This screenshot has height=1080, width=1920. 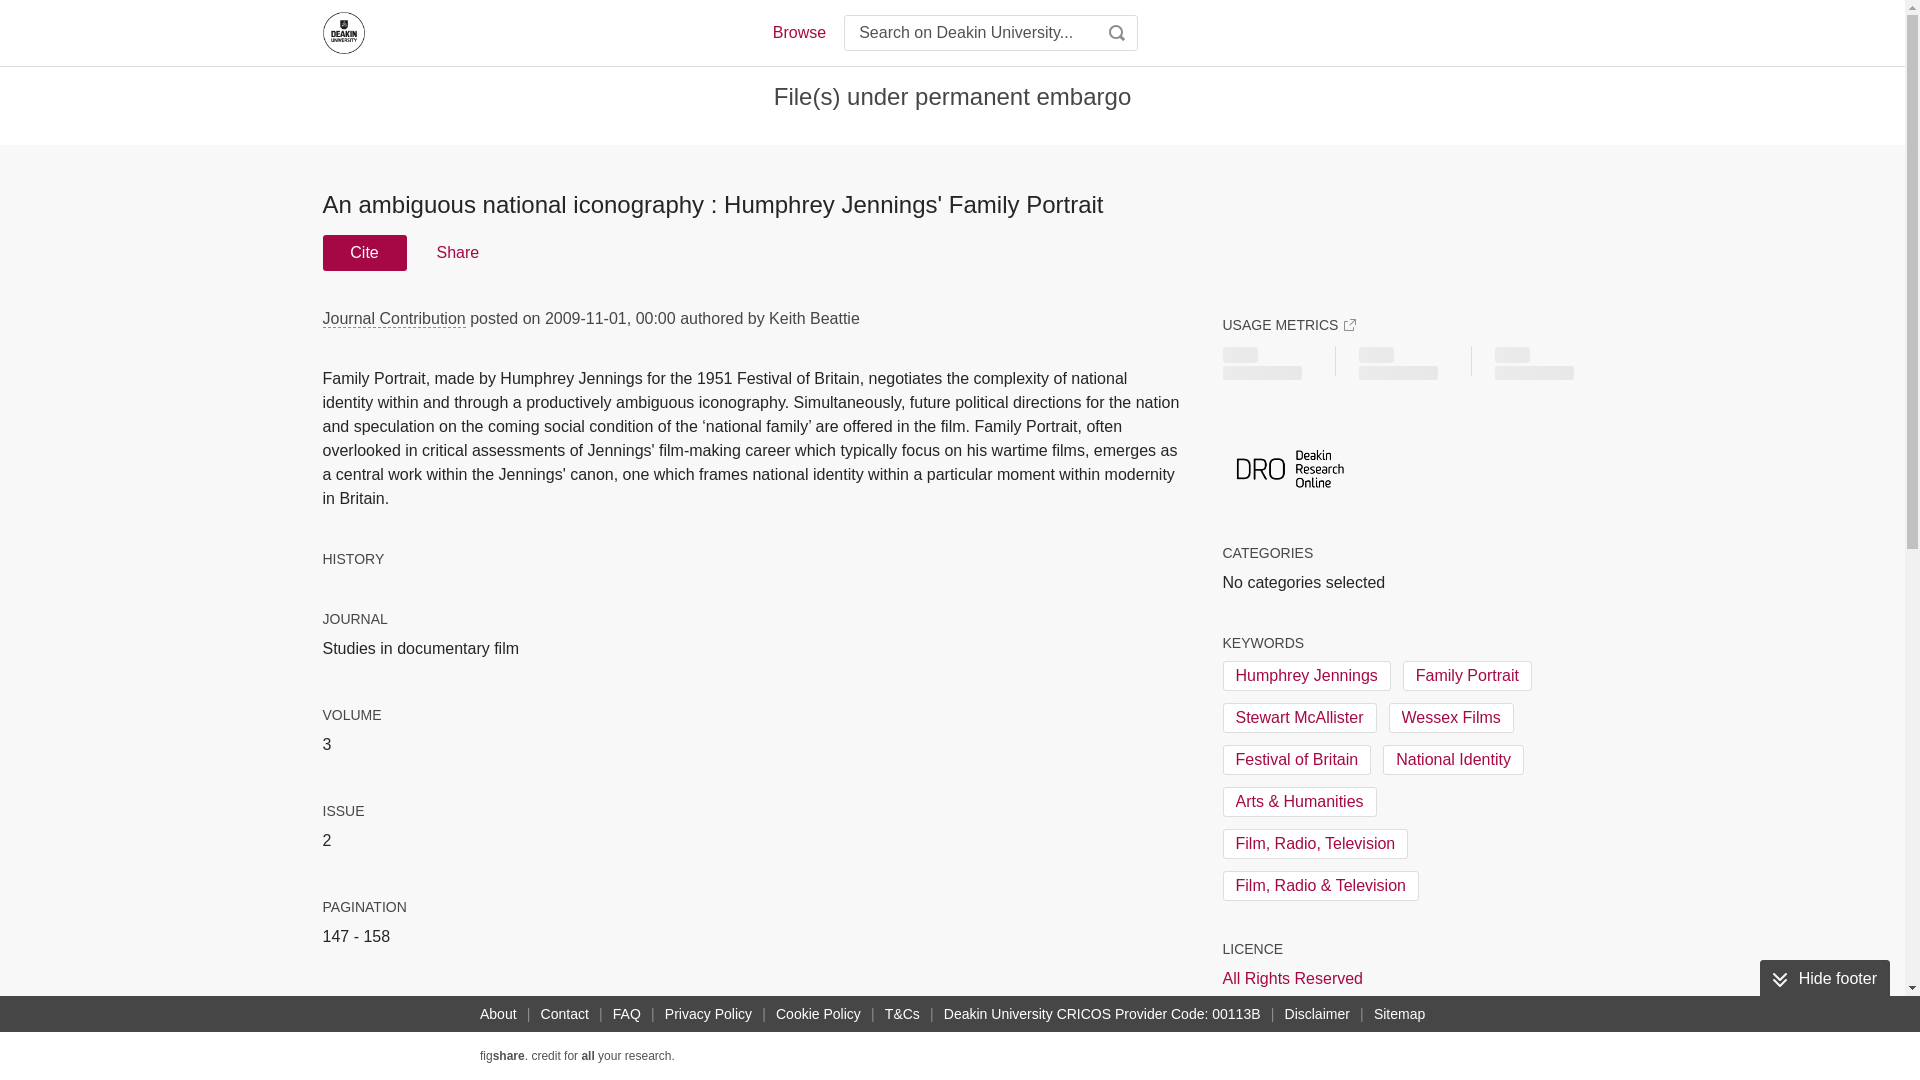 What do you see at coordinates (1306, 676) in the screenshot?
I see `Humphrey Jennings` at bounding box center [1306, 676].